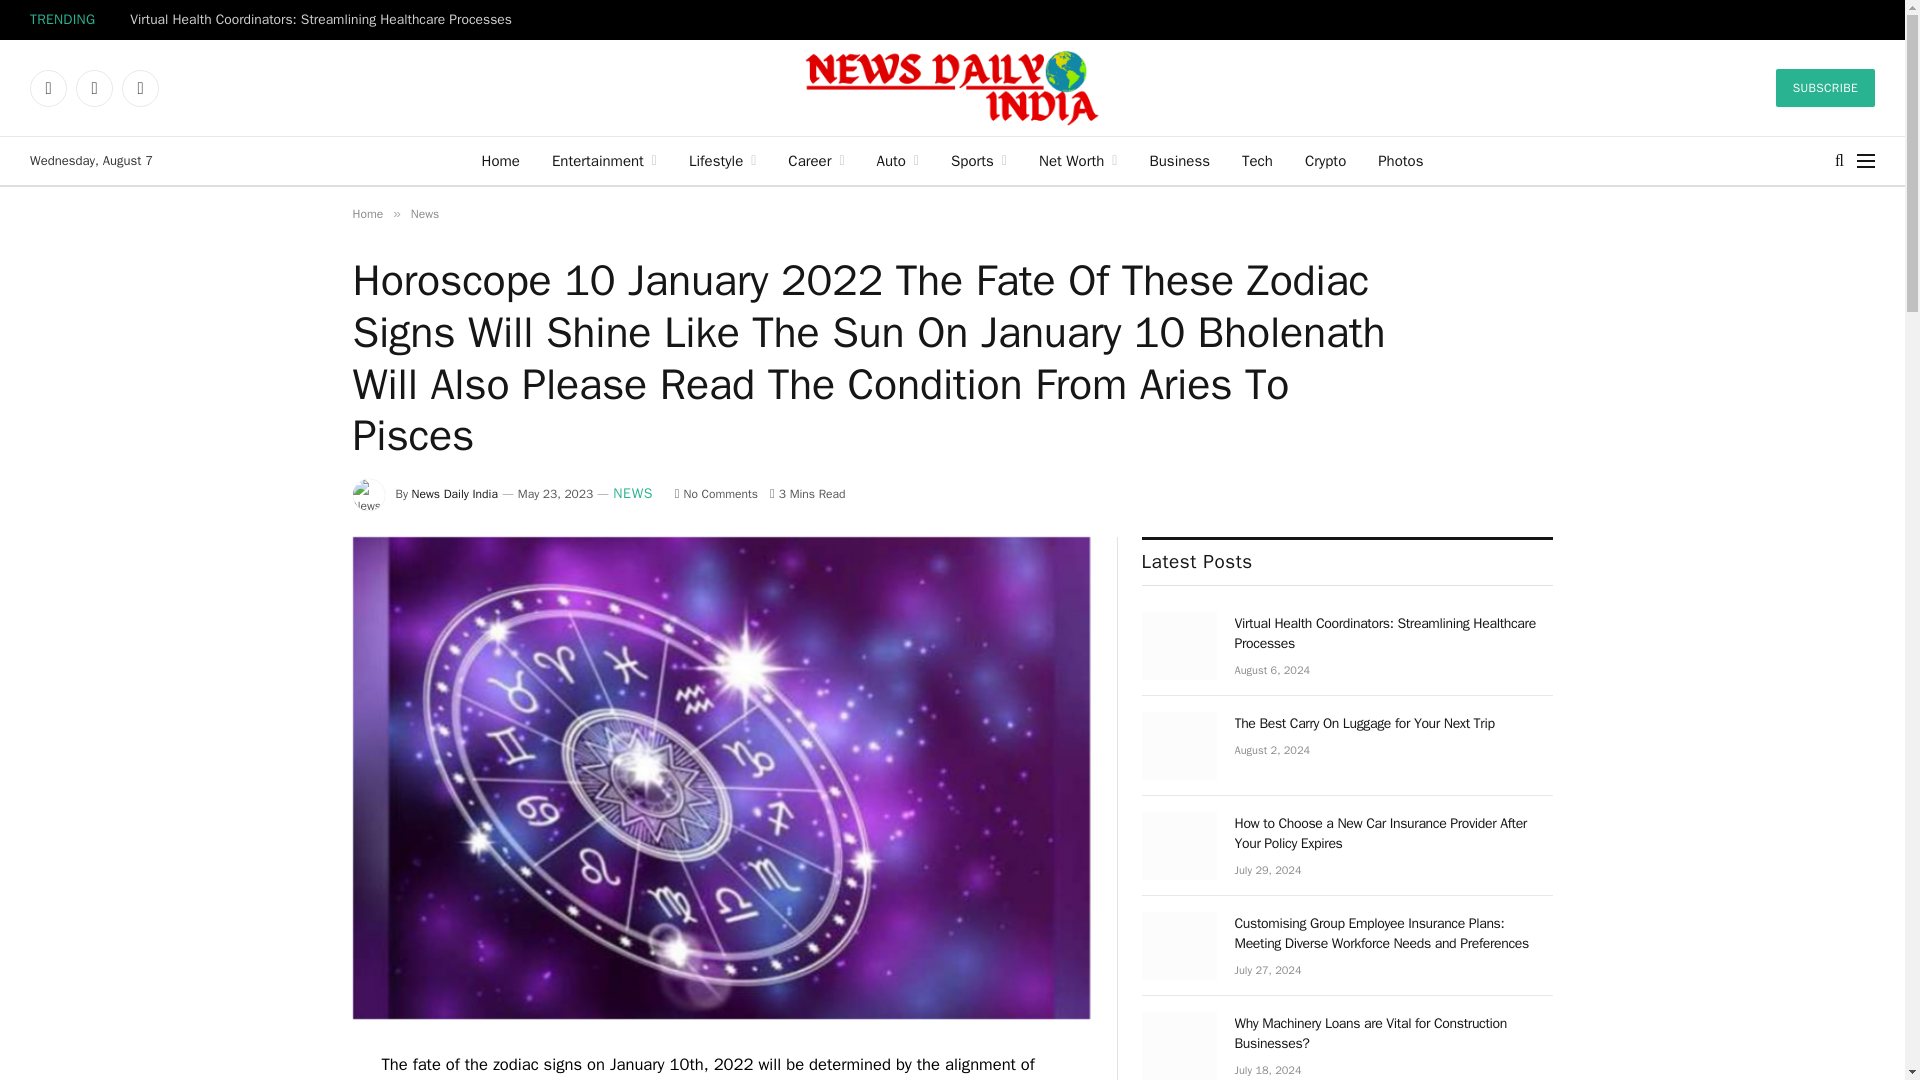  I want to click on News Daily India, so click(952, 88).